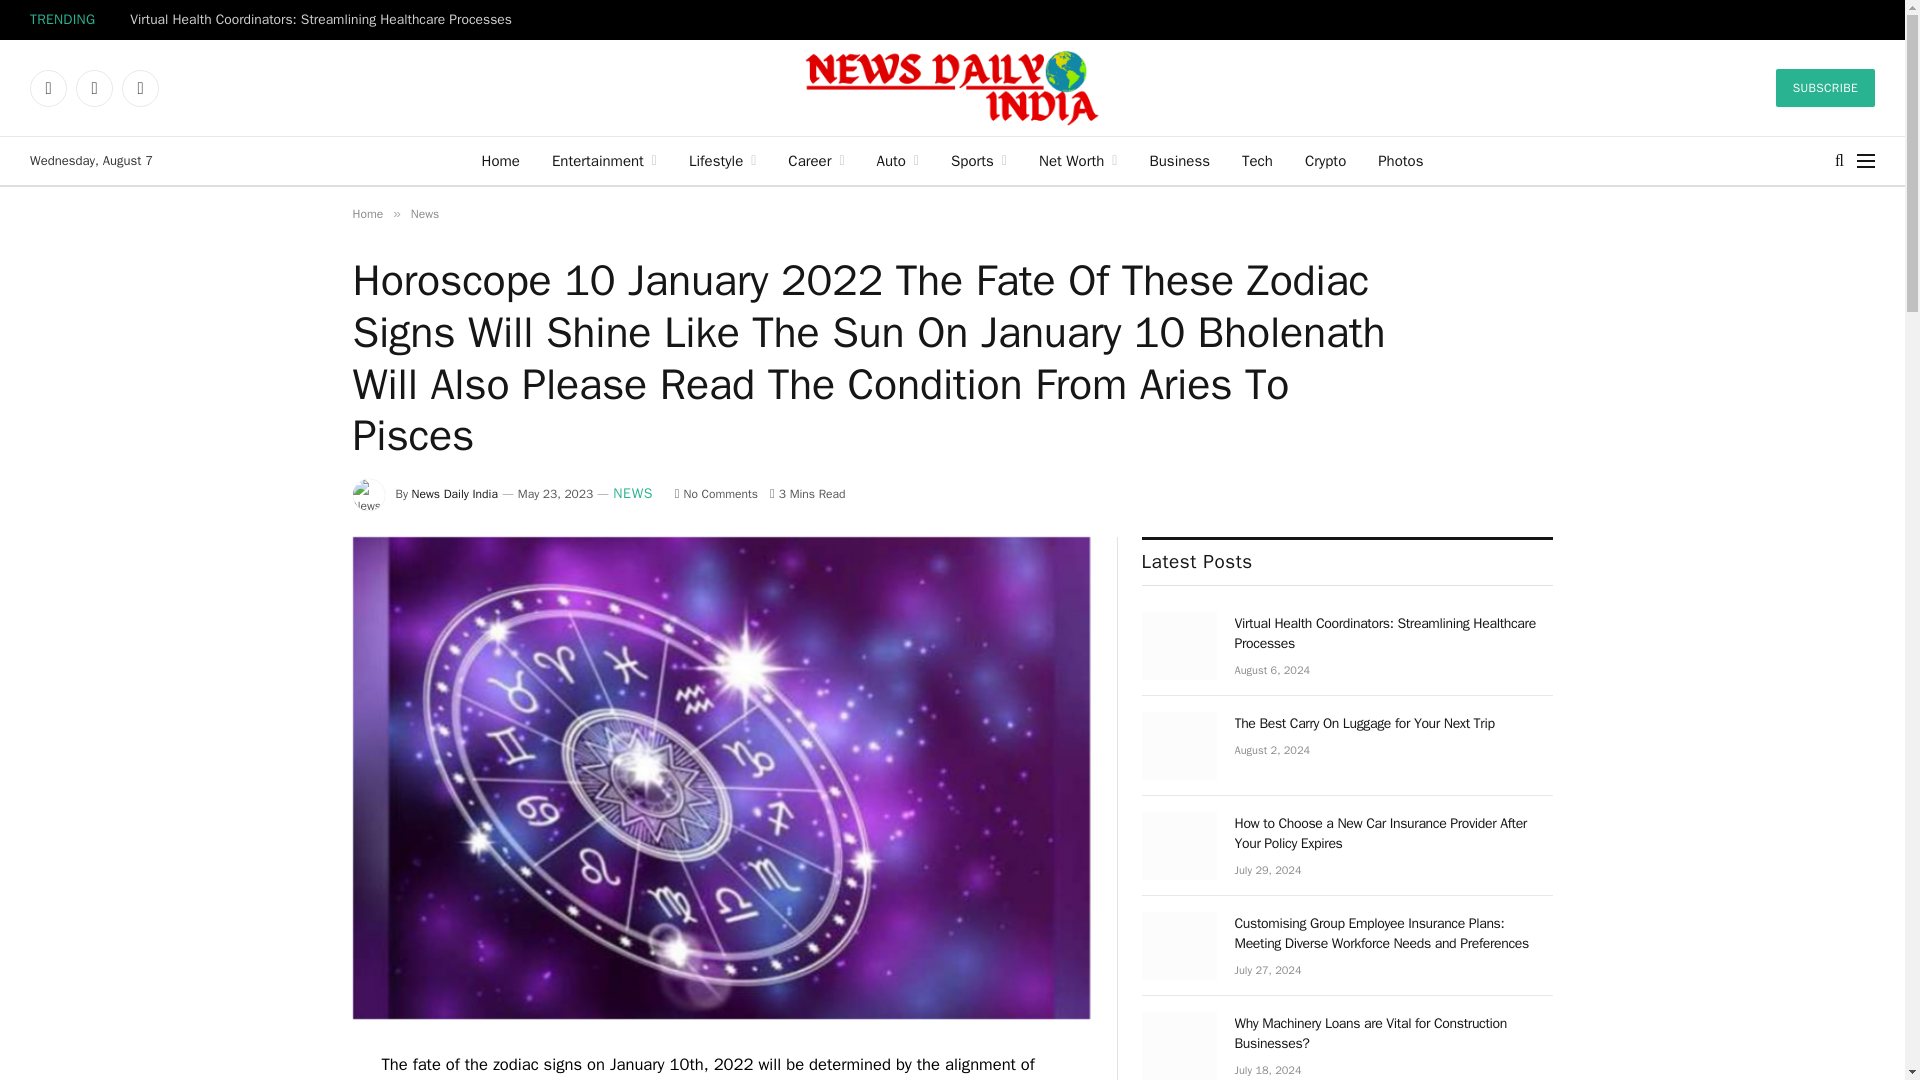  I want to click on News Daily India, so click(952, 88).